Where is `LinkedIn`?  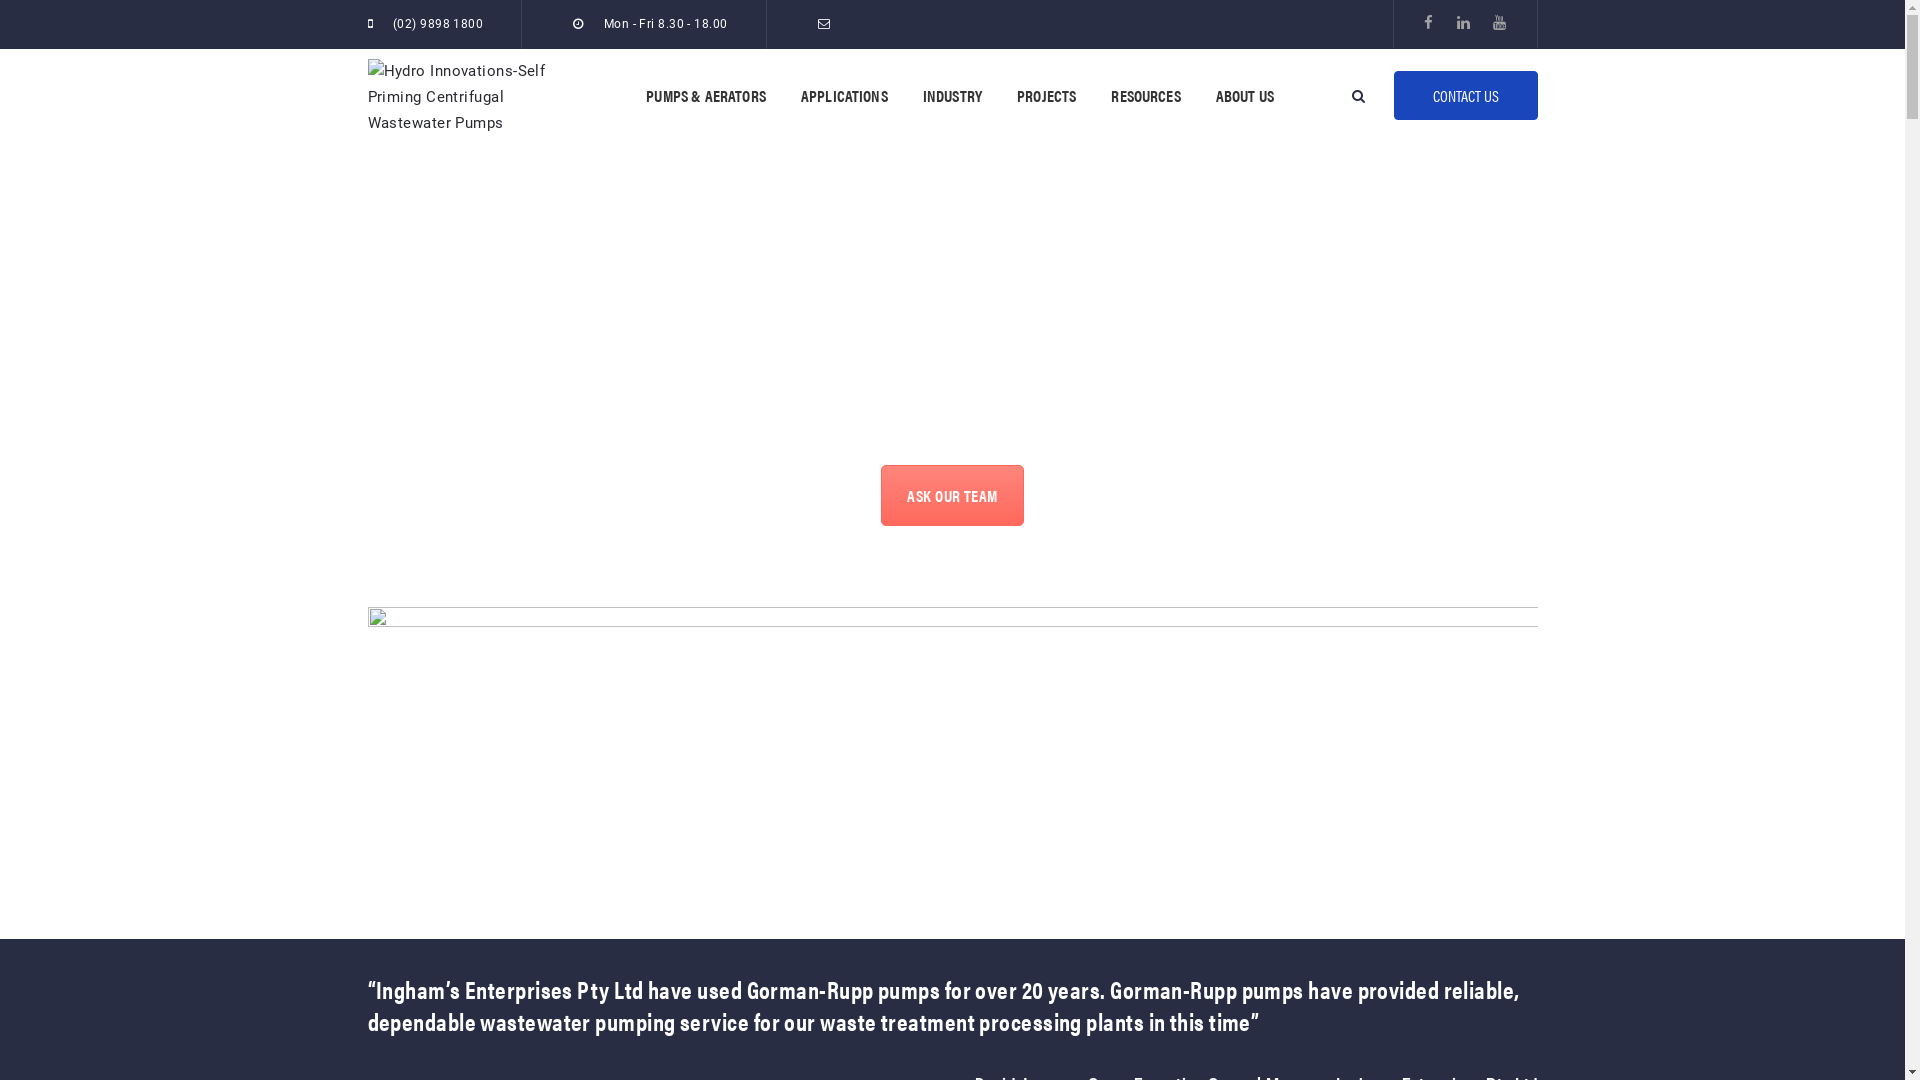
LinkedIn is located at coordinates (1464, 23).